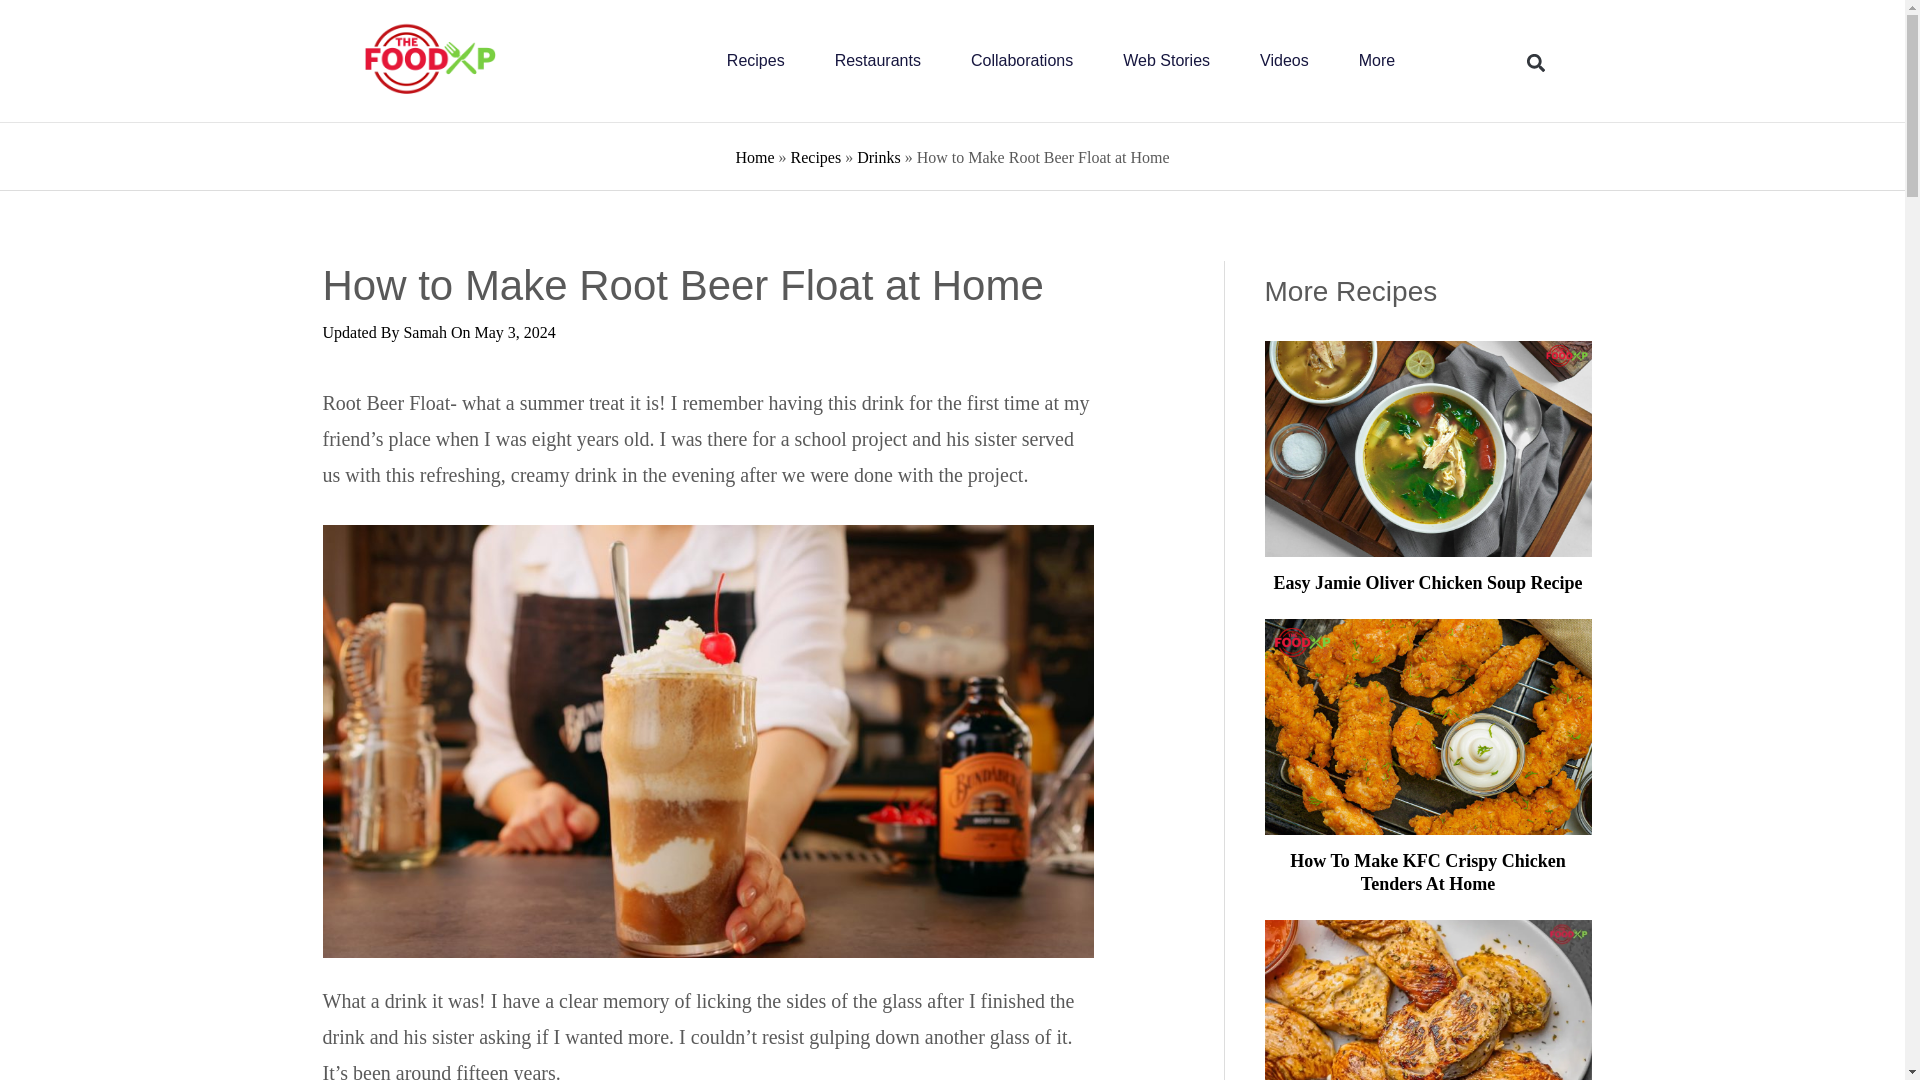 This screenshot has width=1920, height=1080. What do you see at coordinates (756, 60) in the screenshot?
I see `Recipes` at bounding box center [756, 60].